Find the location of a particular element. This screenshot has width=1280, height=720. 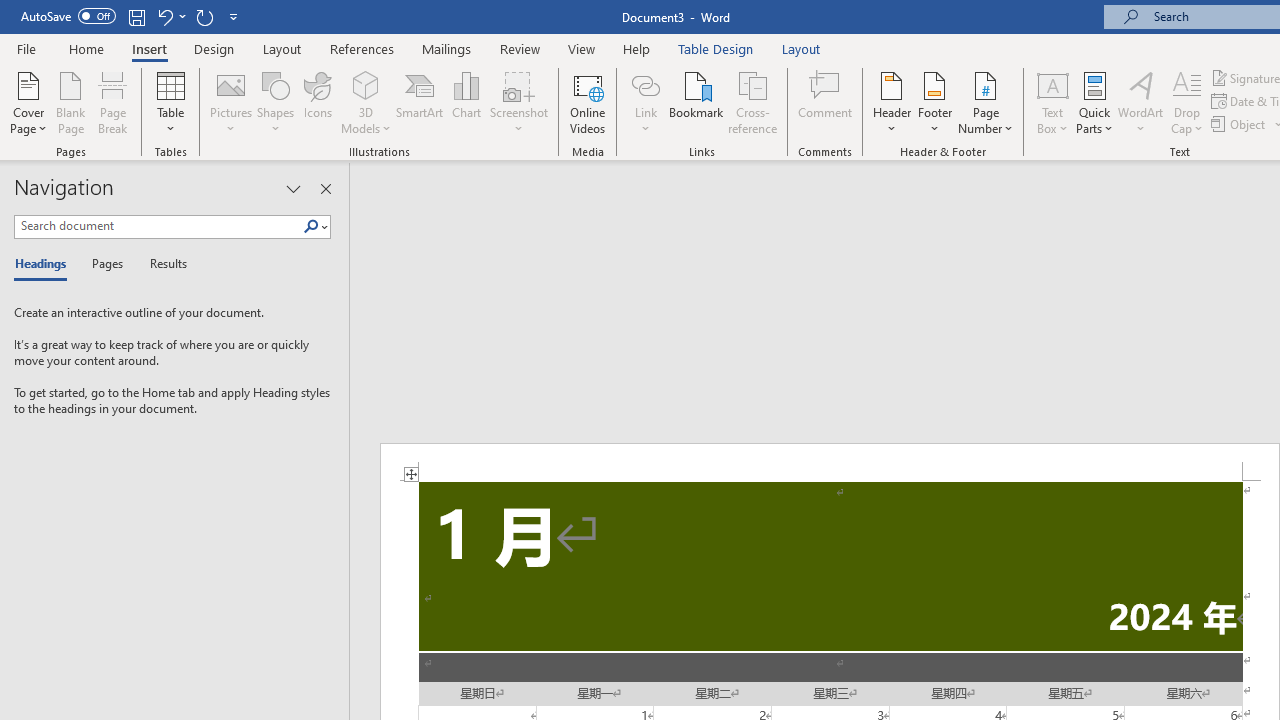

View is located at coordinates (582, 48).